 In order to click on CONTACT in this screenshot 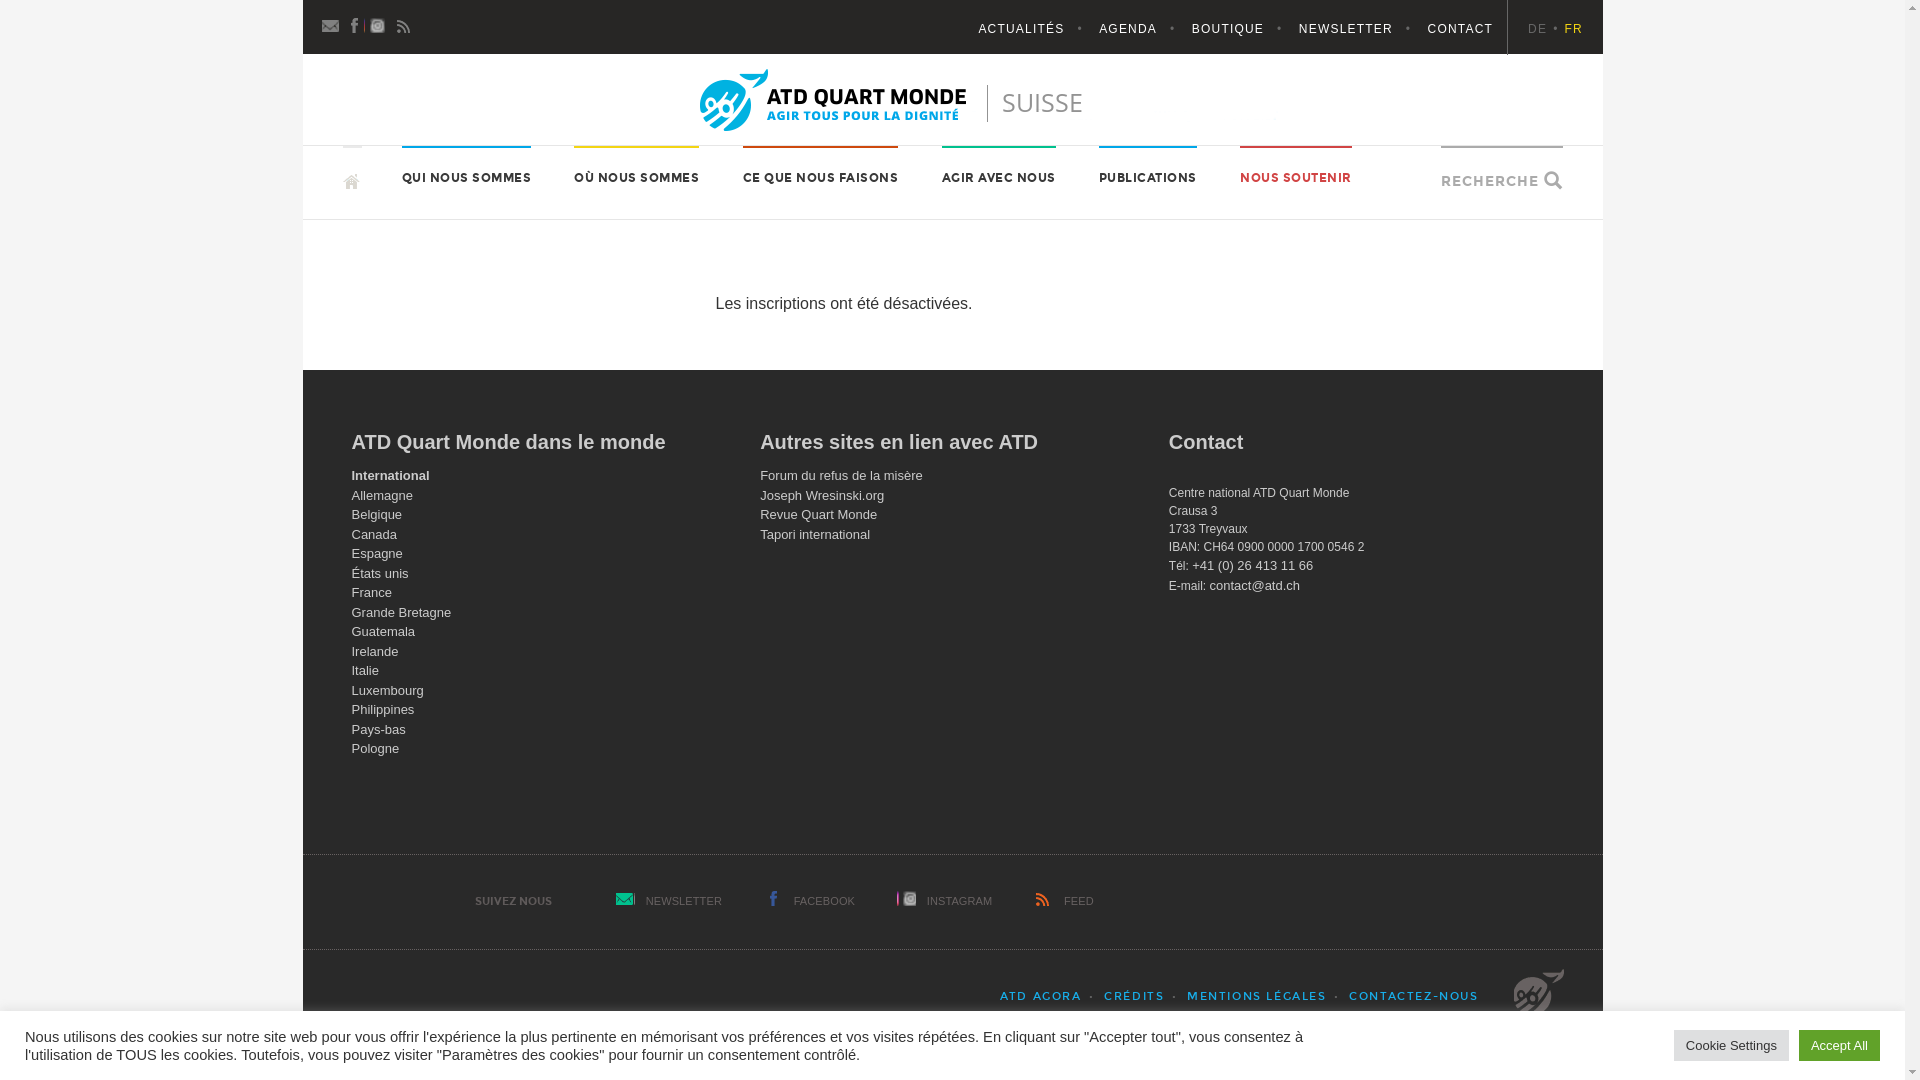, I will do `click(1461, 29)`.